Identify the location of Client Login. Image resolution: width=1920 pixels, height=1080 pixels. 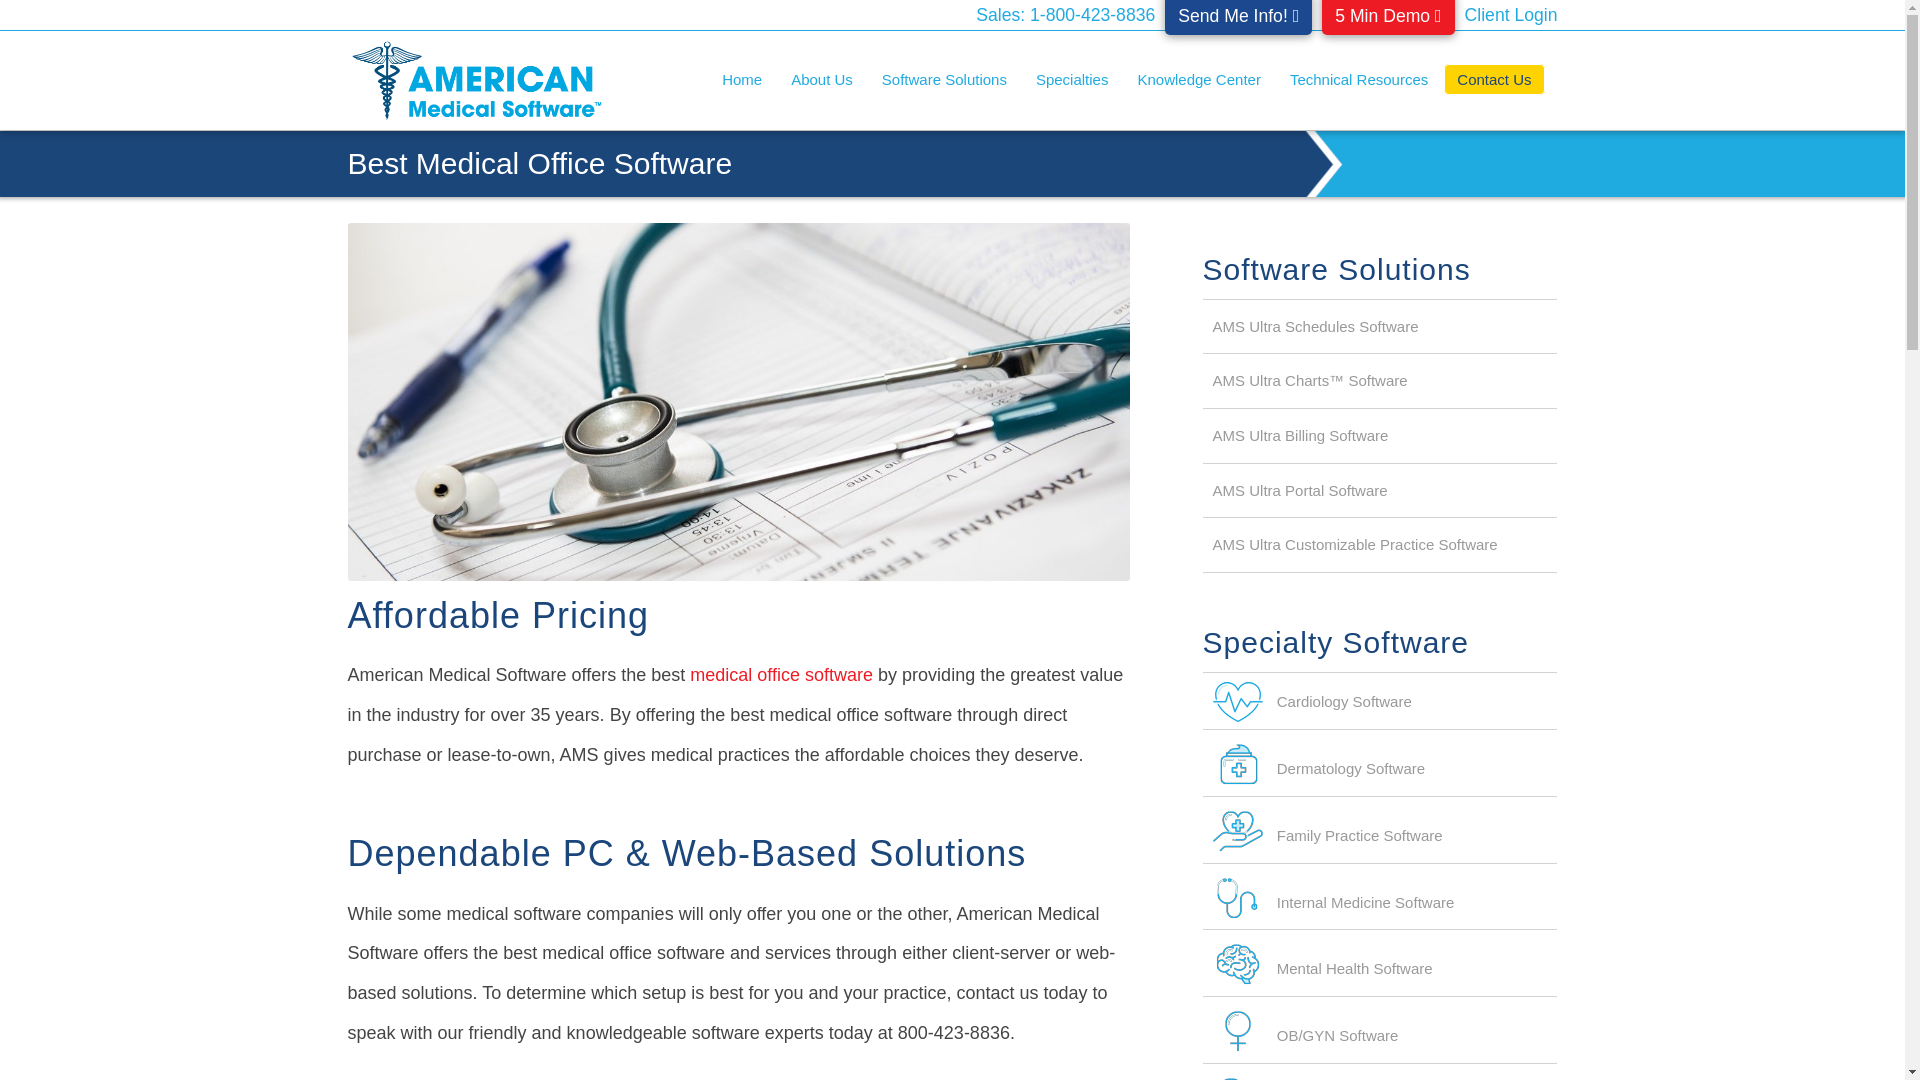
(1510, 15).